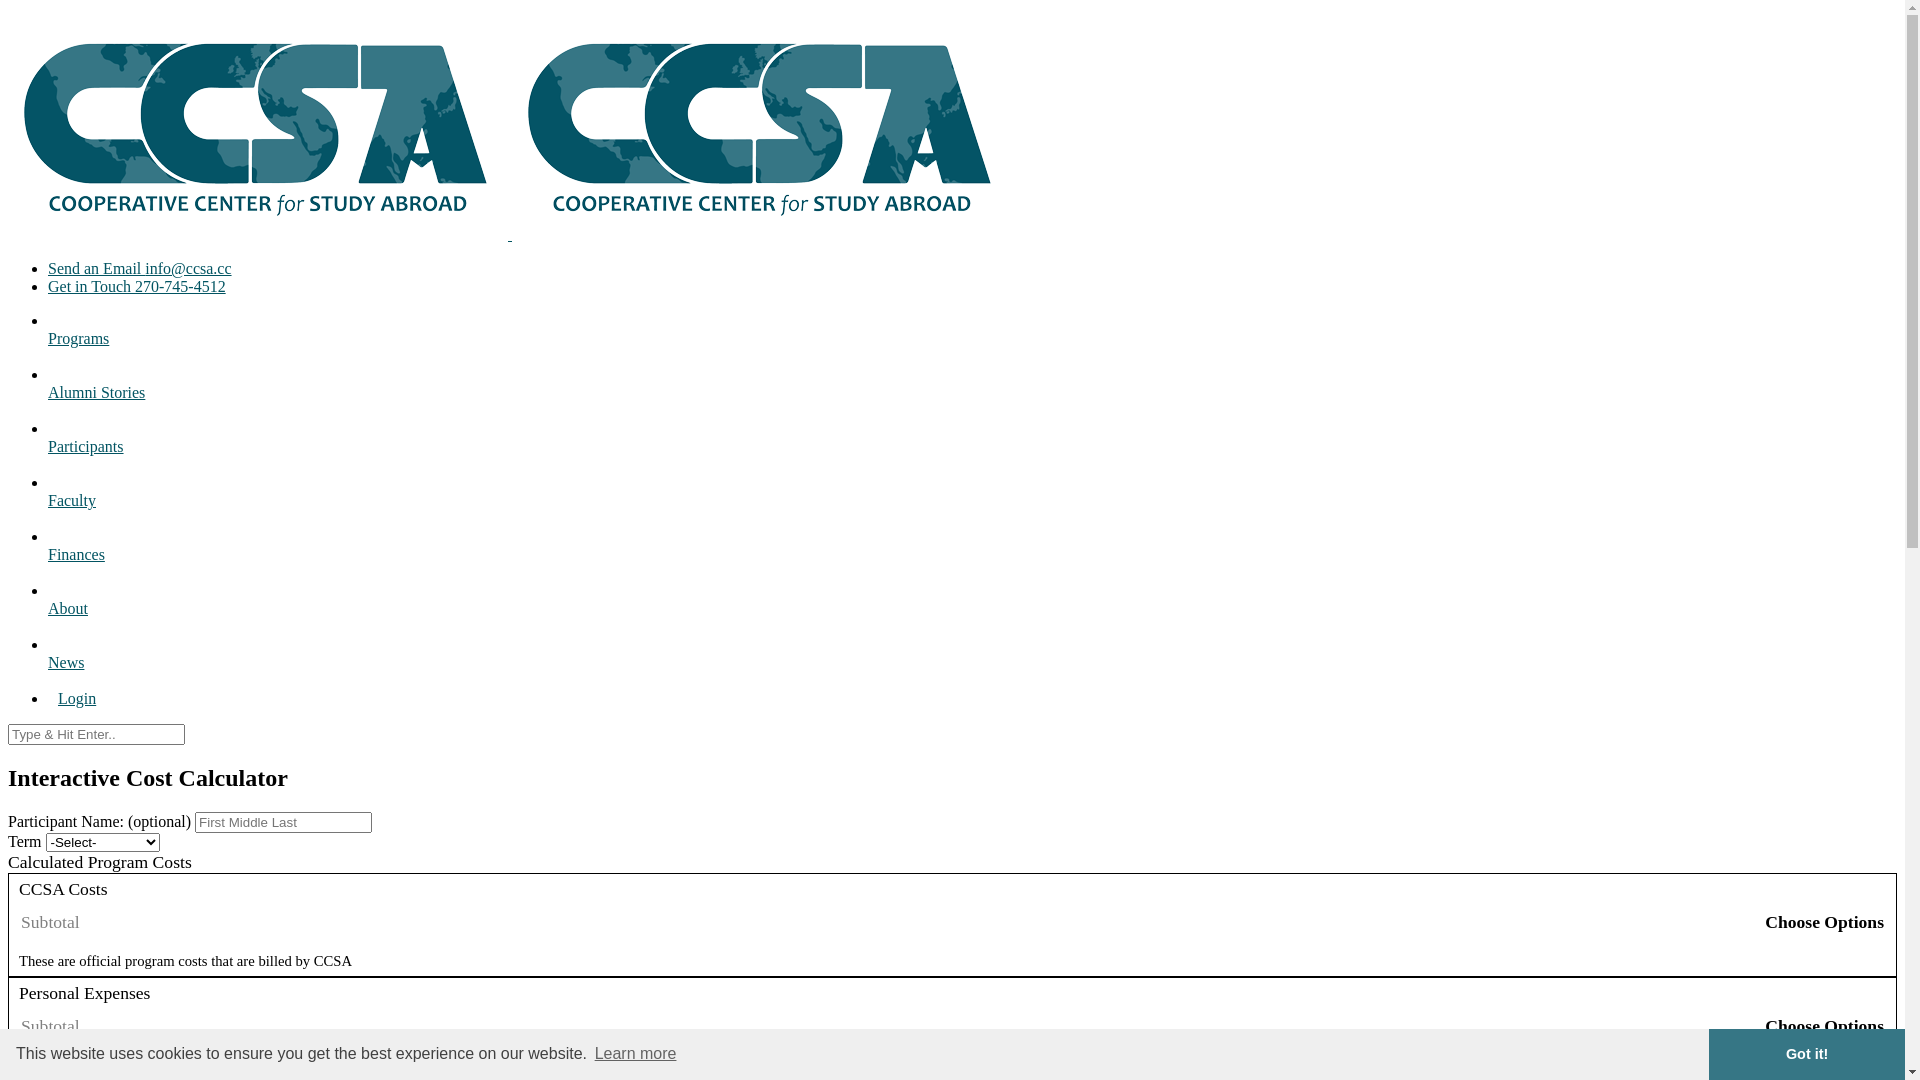 The image size is (1920, 1080). What do you see at coordinates (972, 662) in the screenshot?
I see `News` at bounding box center [972, 662].